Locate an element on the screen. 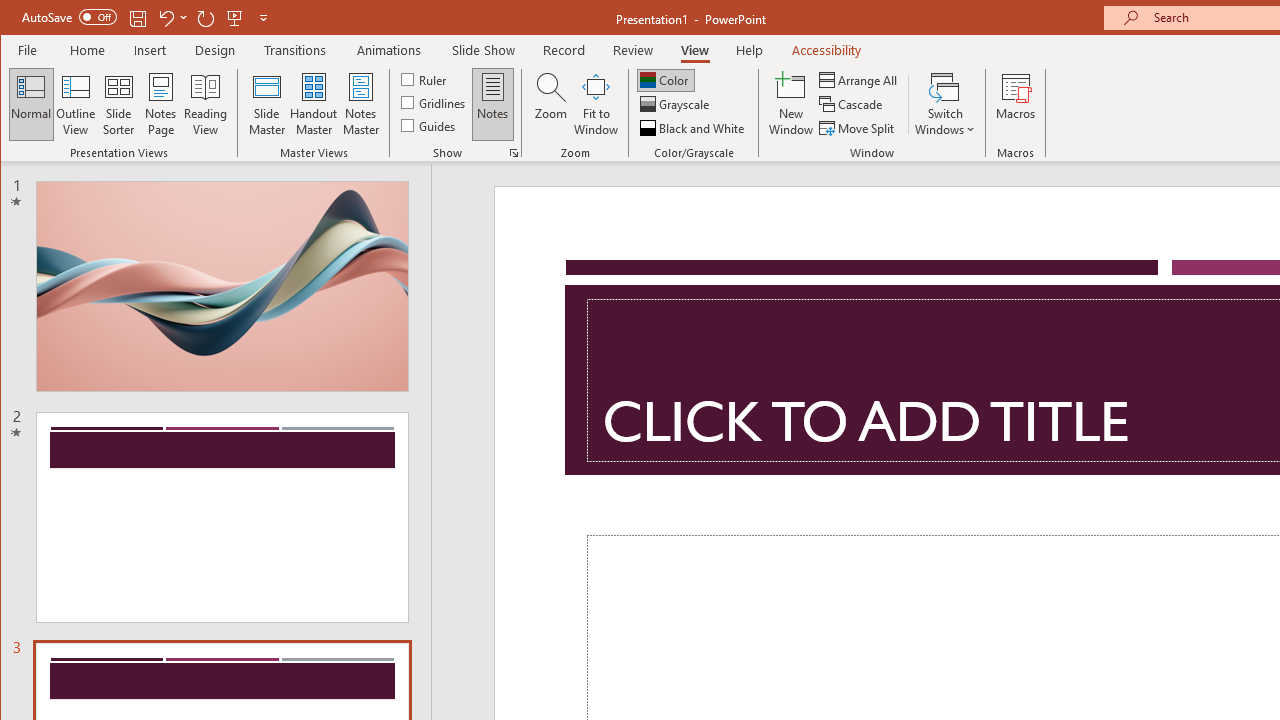 This screenshot has width=1280, height=720. Notes is located at coordinates (493, 104).